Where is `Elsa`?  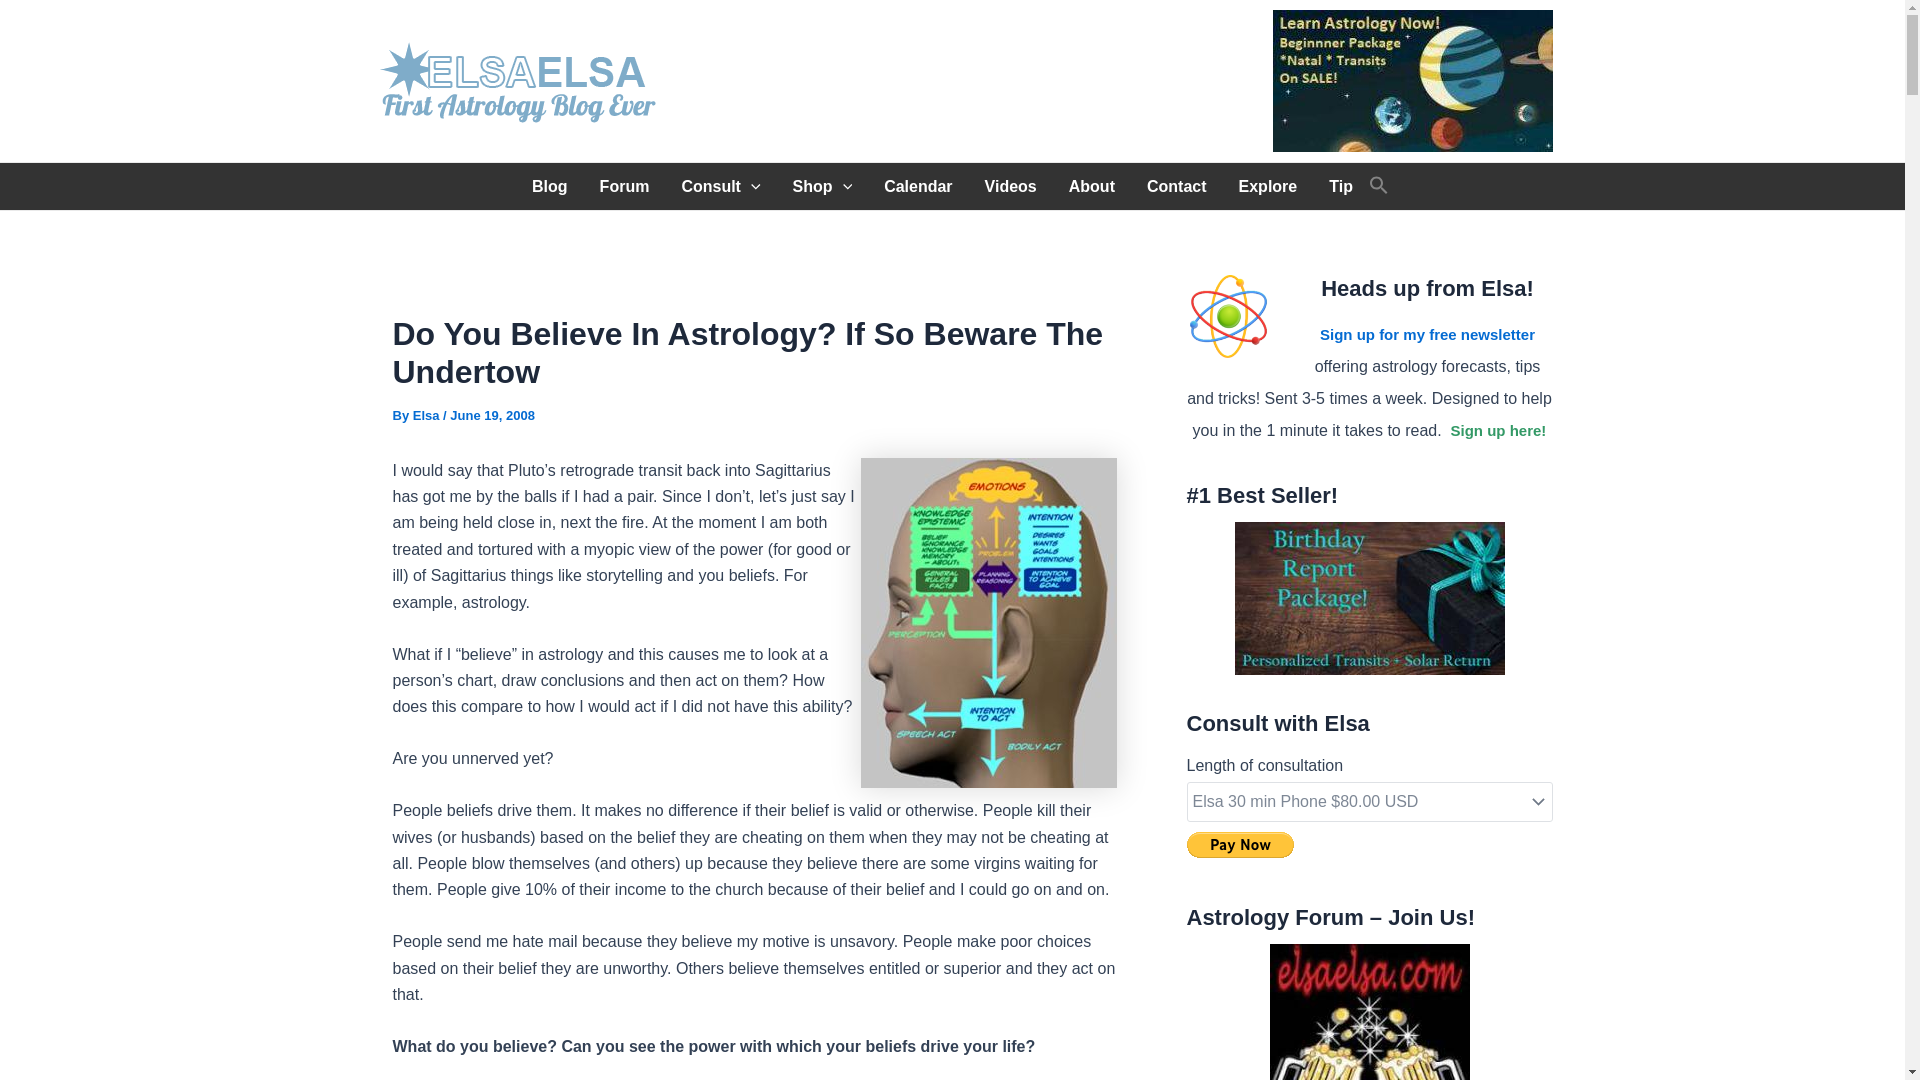
Elsa is located at coordinates (428, 416).